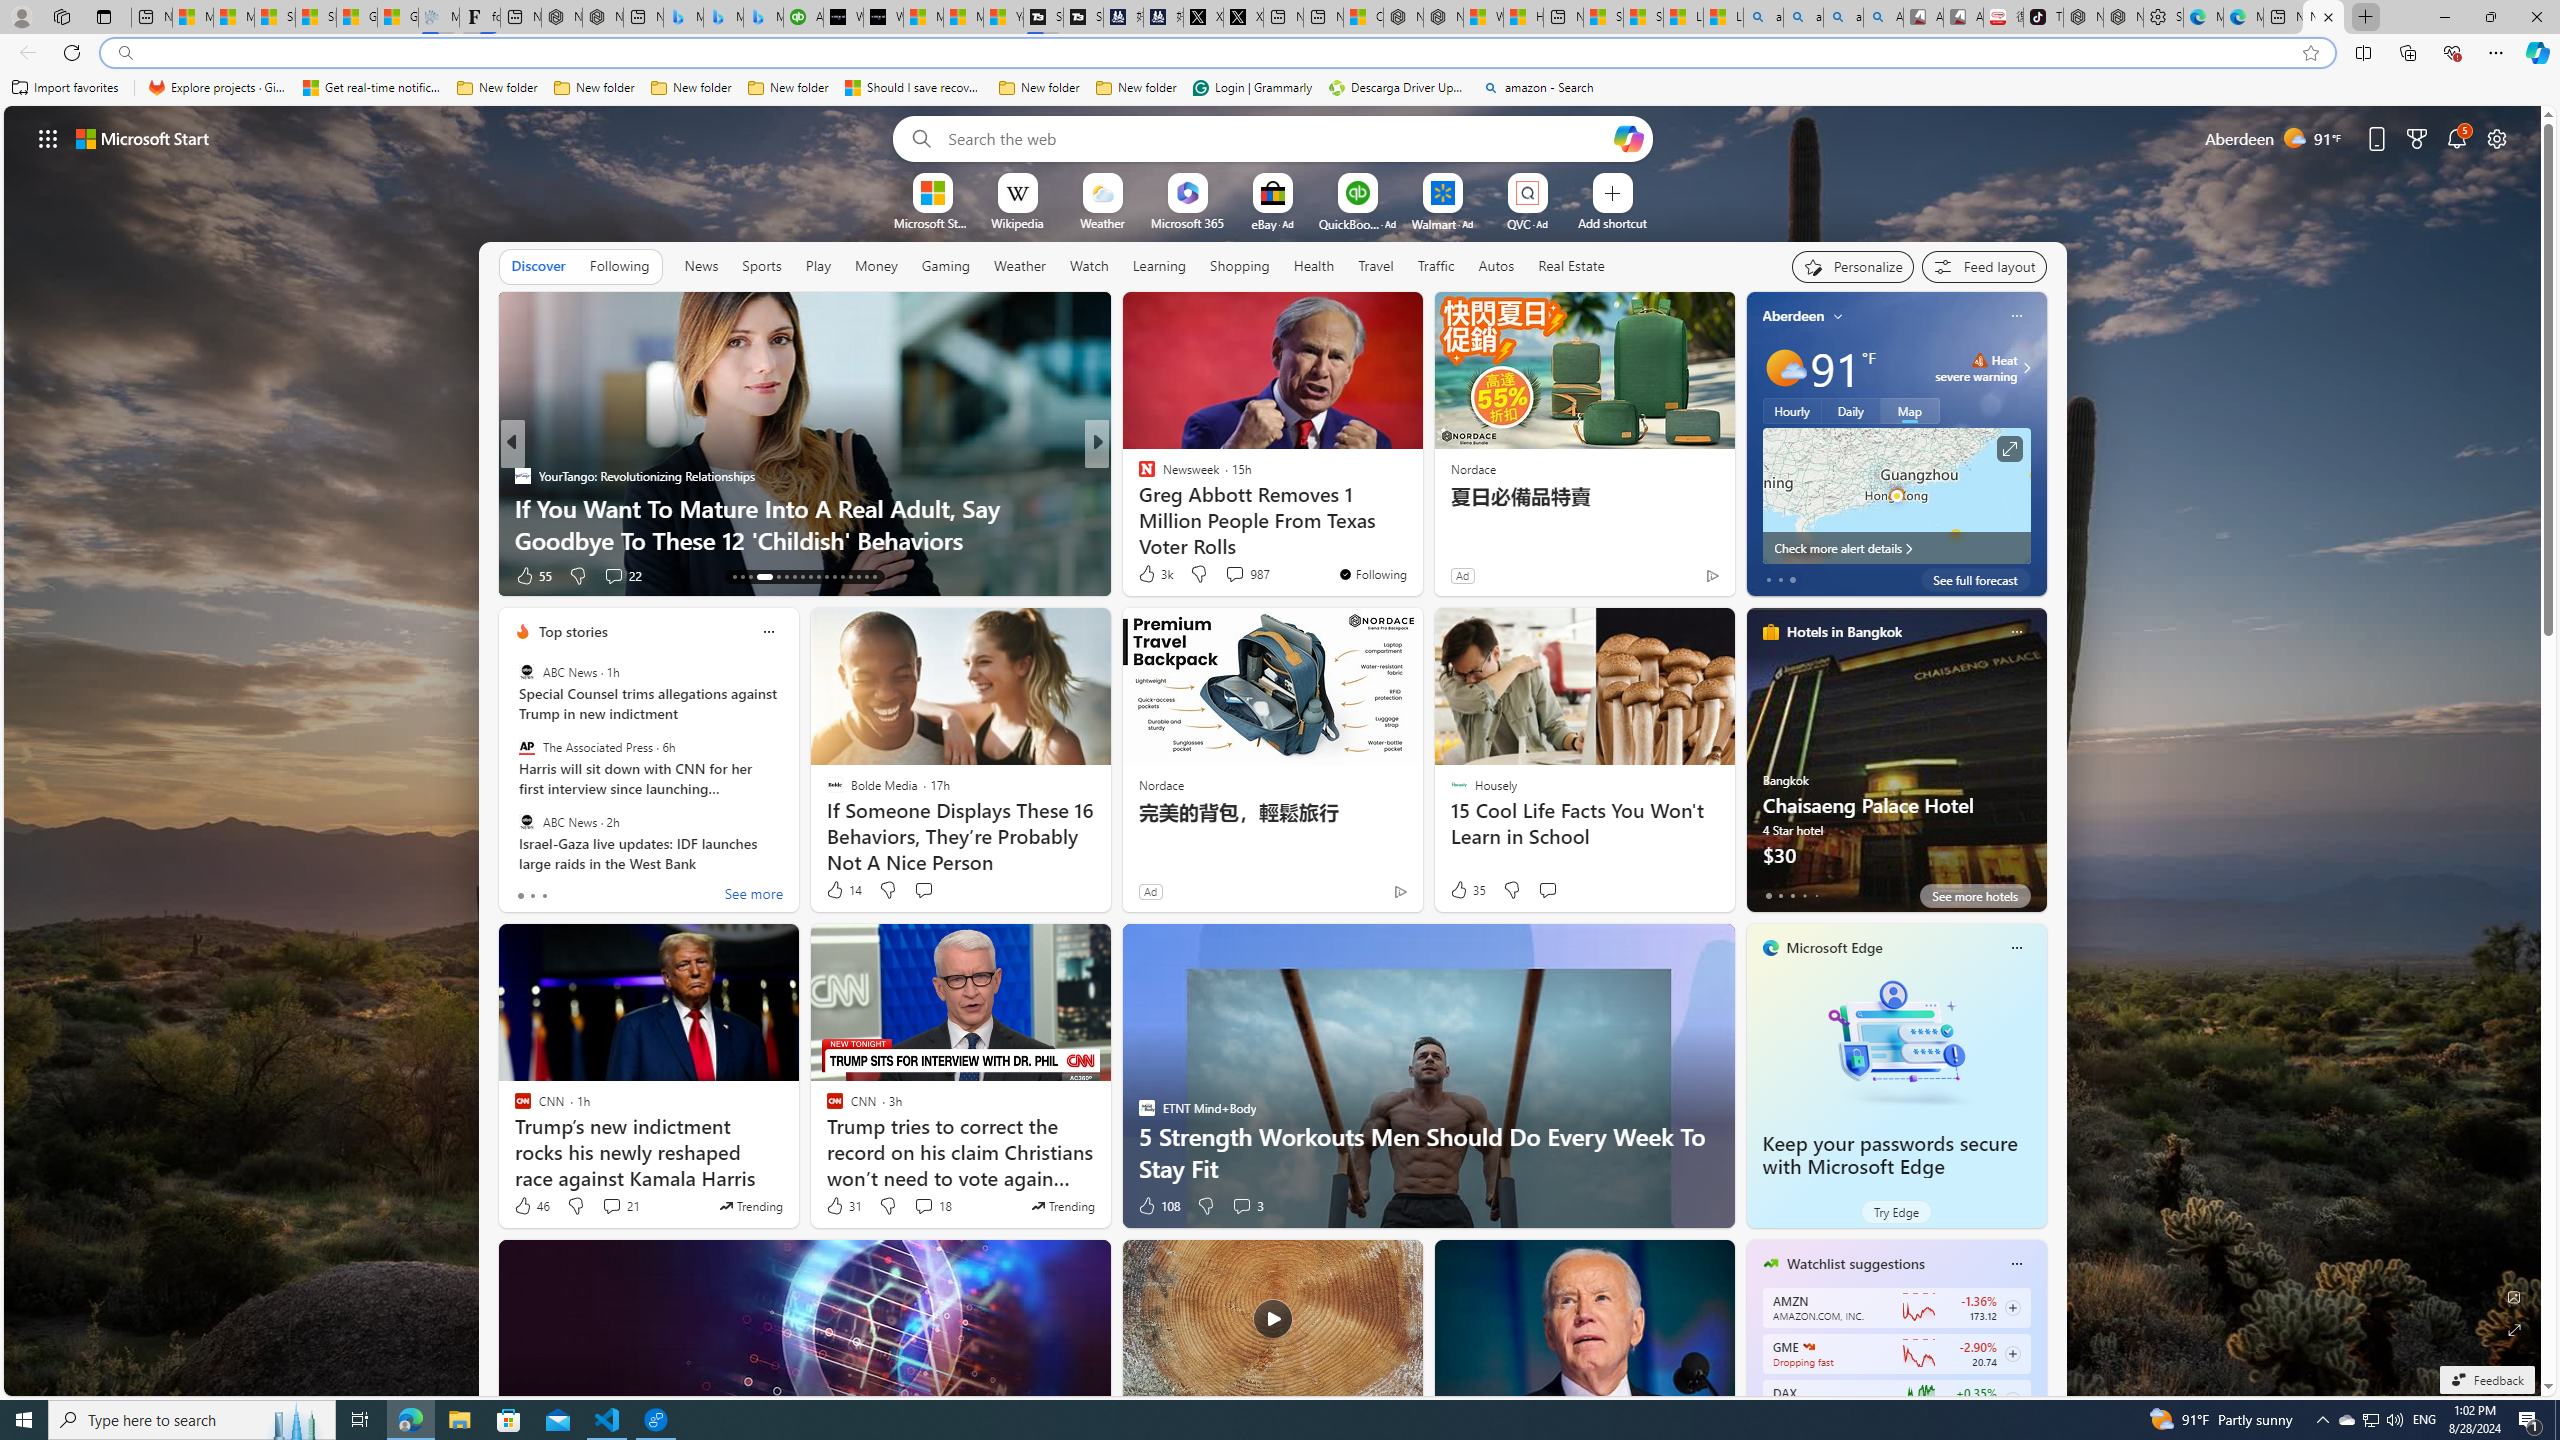 Image resolution: width=2560 pixels, height=1440 pixels. I want to click on AutomationID: tab-26, so click(850, 577).